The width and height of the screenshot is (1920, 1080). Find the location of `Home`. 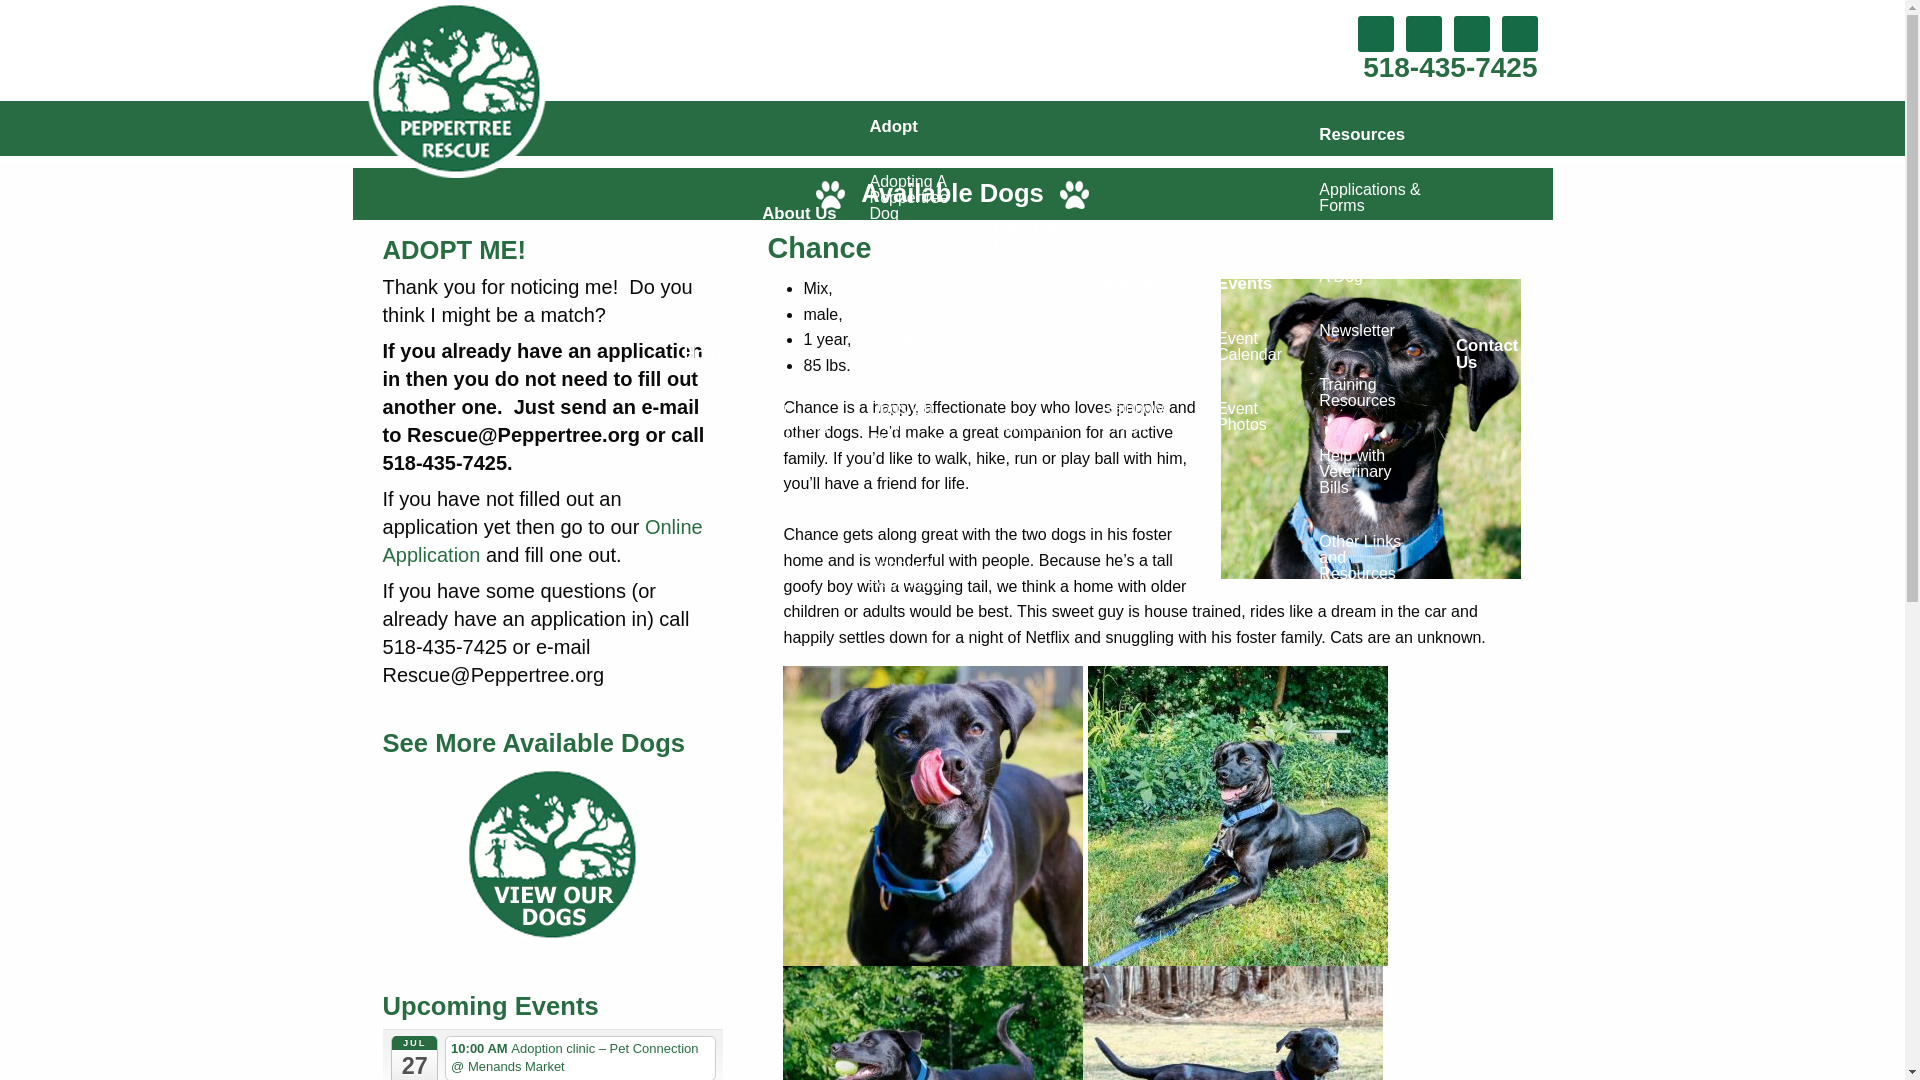

Home is located at coordinates (707, 354).